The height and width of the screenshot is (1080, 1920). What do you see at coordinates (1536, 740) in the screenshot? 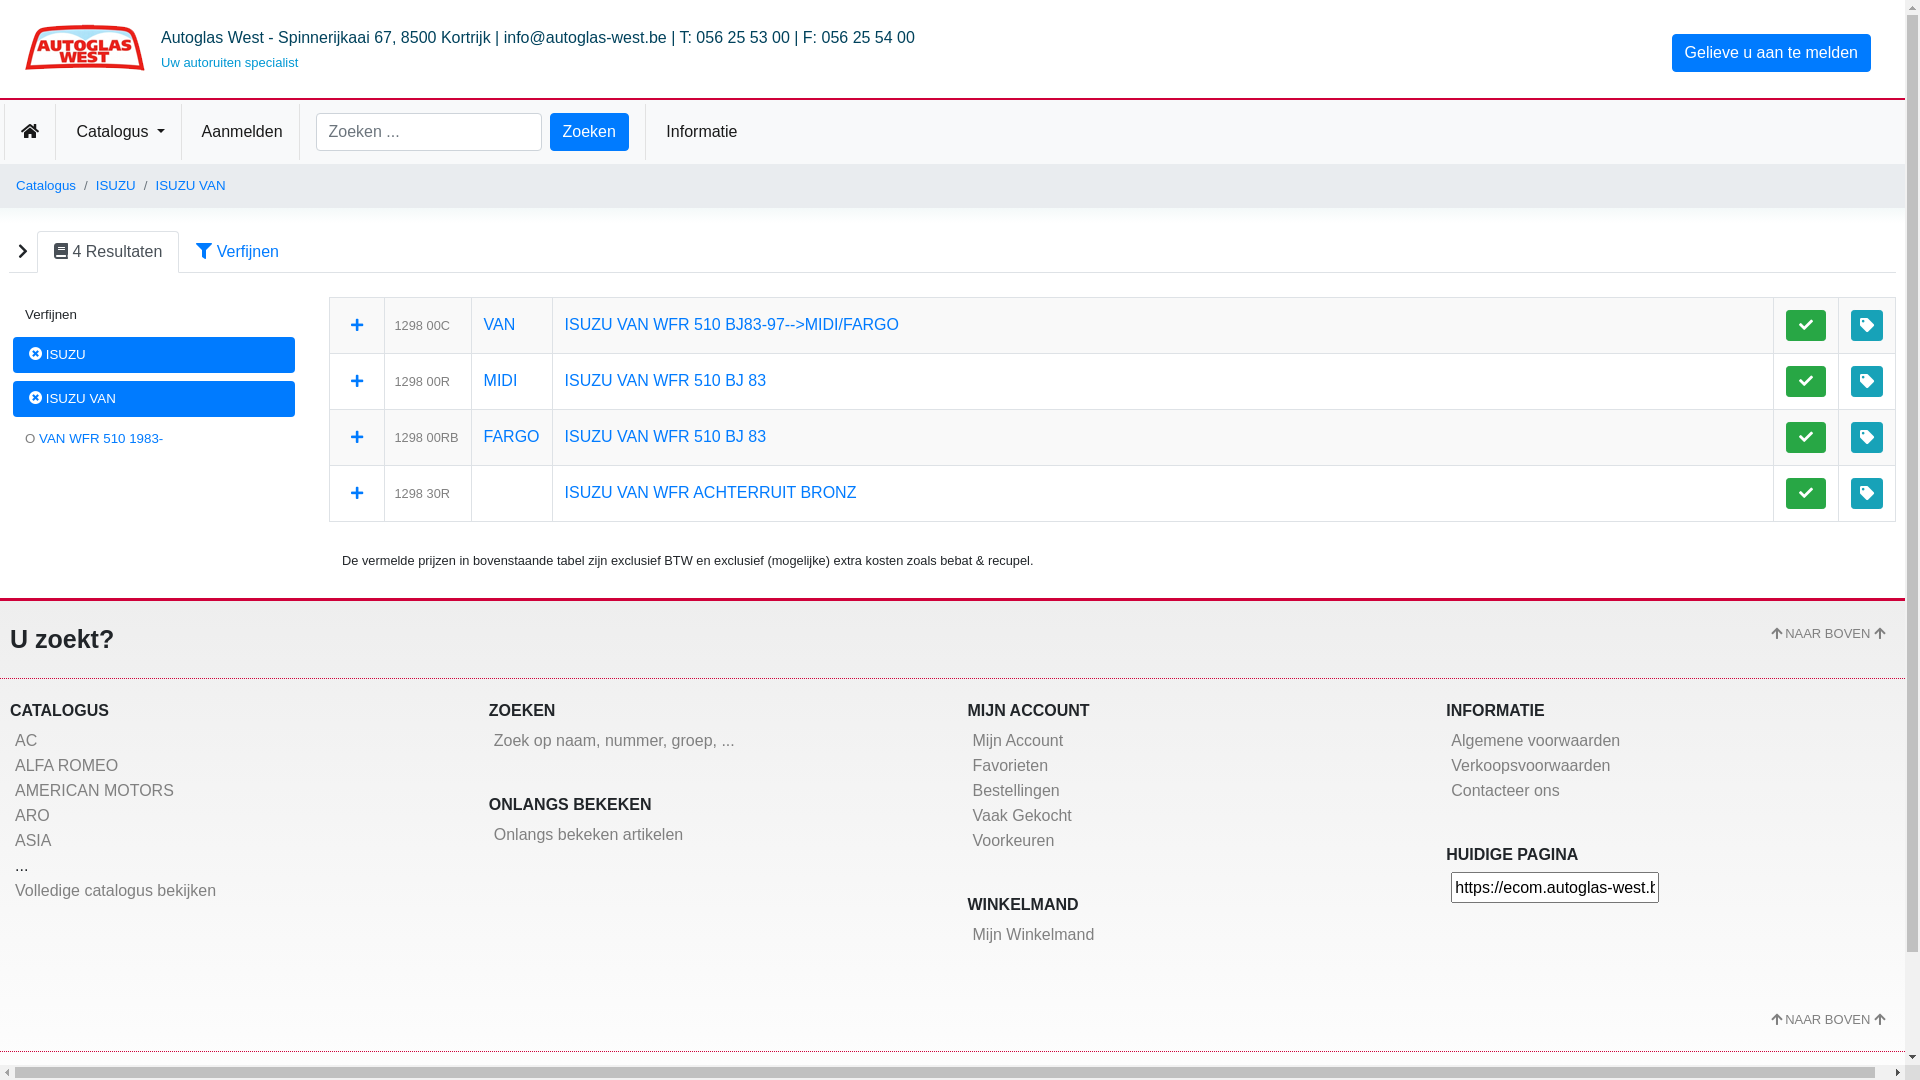
I see `Algemene voorwaarden` at bounding box center [1536, 740].